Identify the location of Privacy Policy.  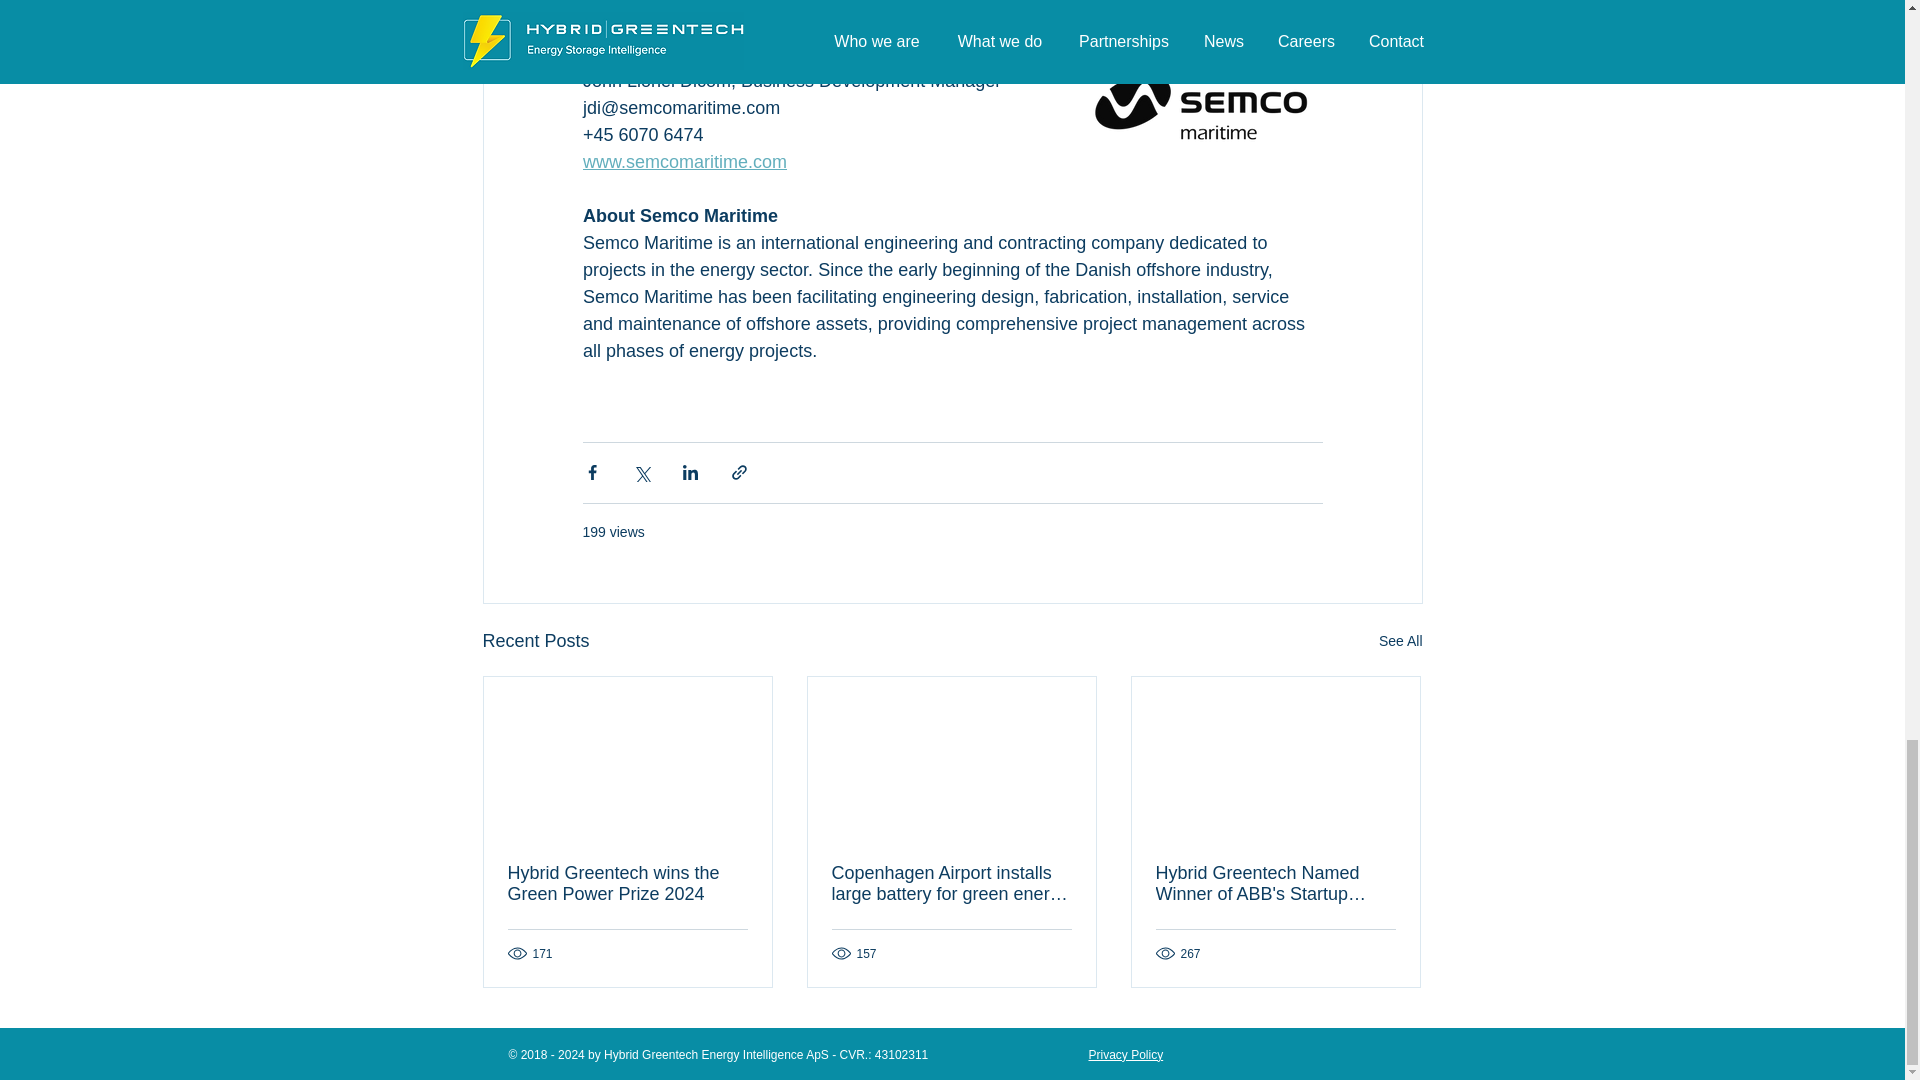
(1126, 1054).